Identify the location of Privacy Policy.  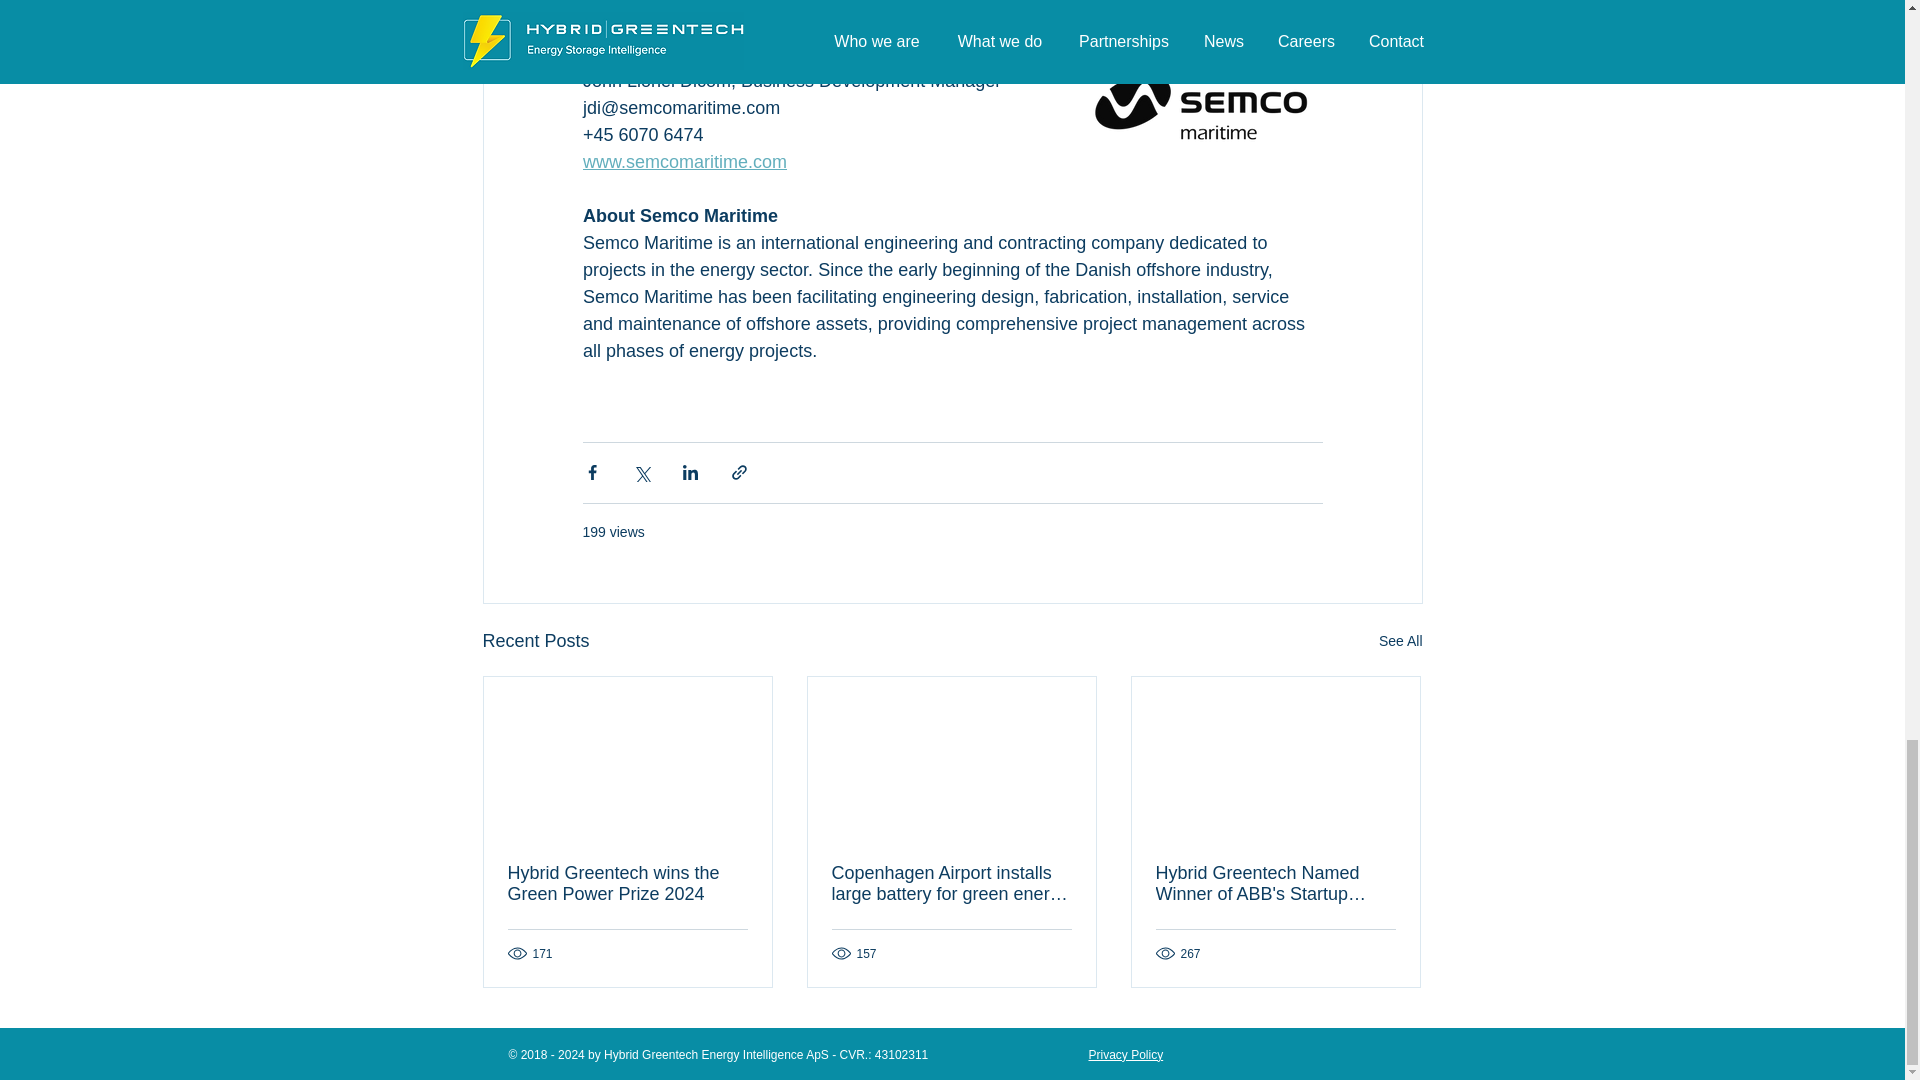
(1126, 1054).